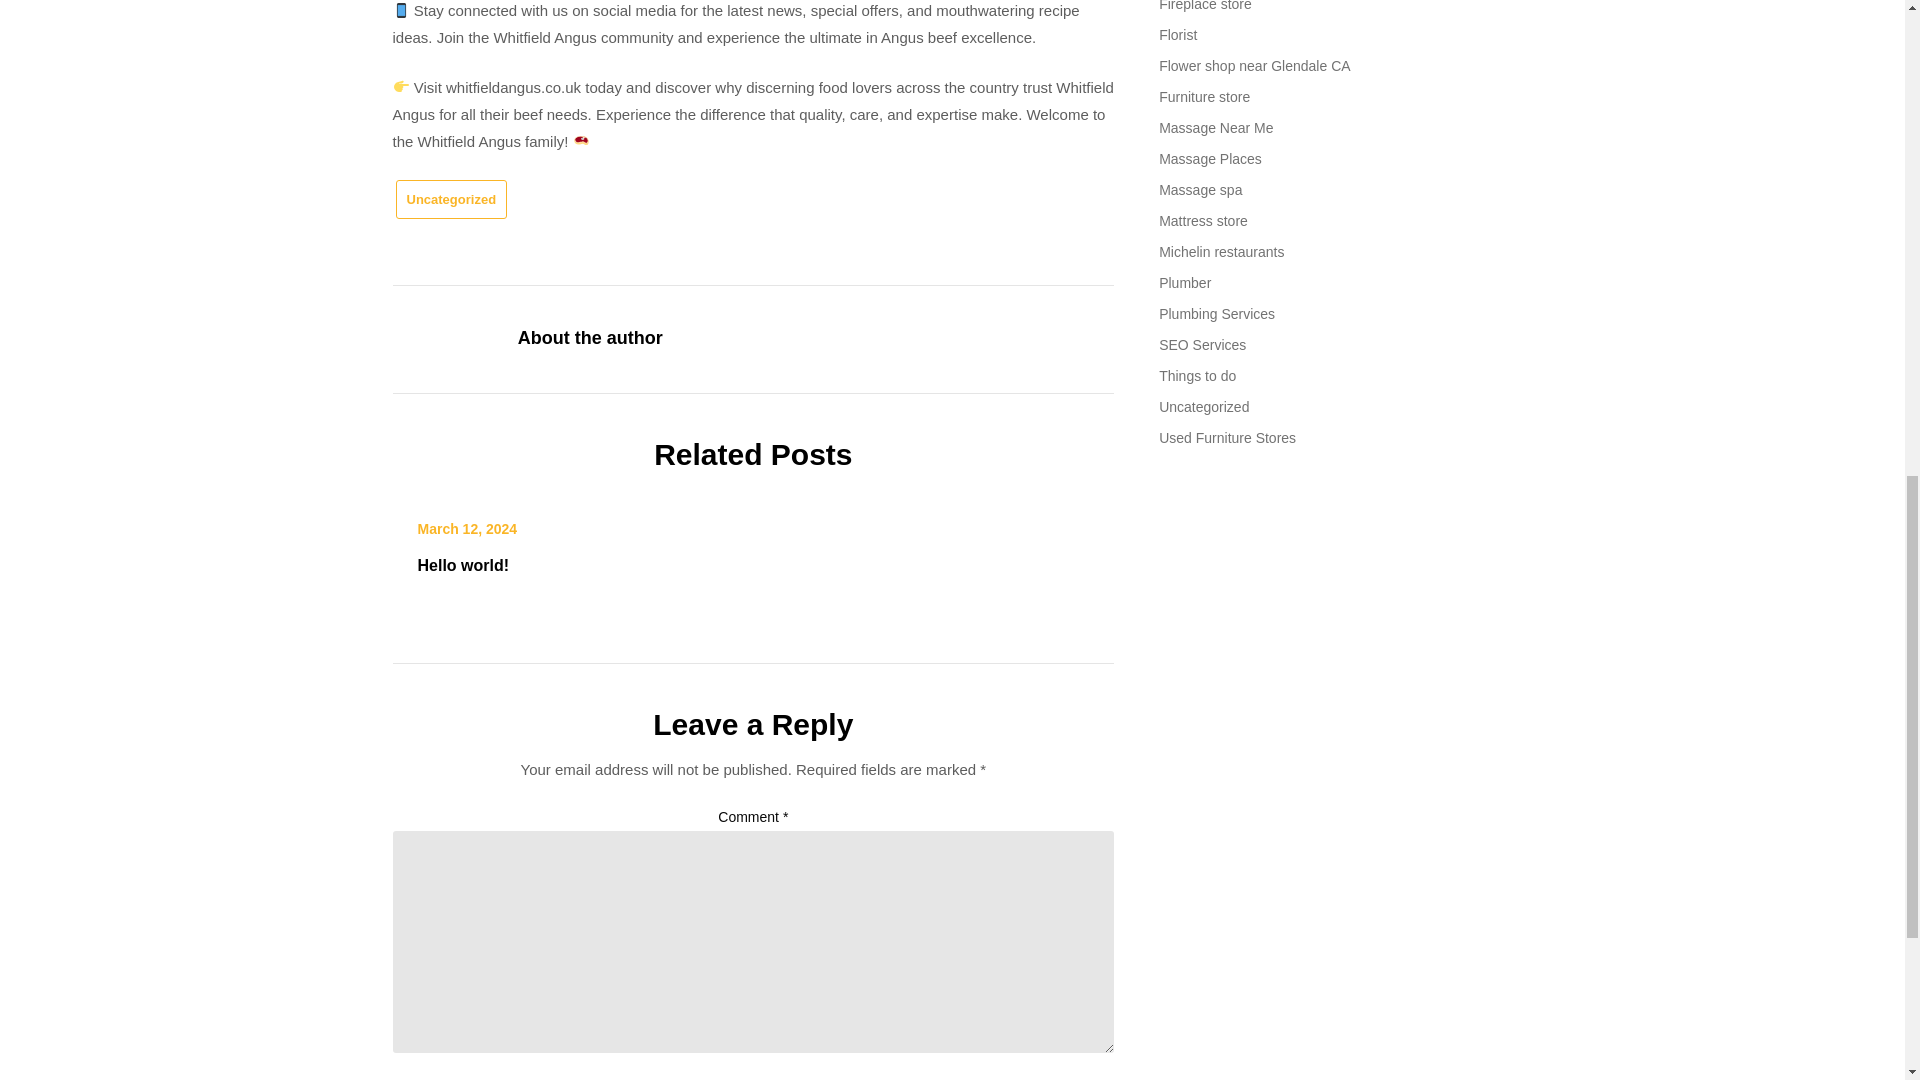  Describe the element at coordinates (1216, 128) in the screenshot. I see `Massage Near Me` at that location.